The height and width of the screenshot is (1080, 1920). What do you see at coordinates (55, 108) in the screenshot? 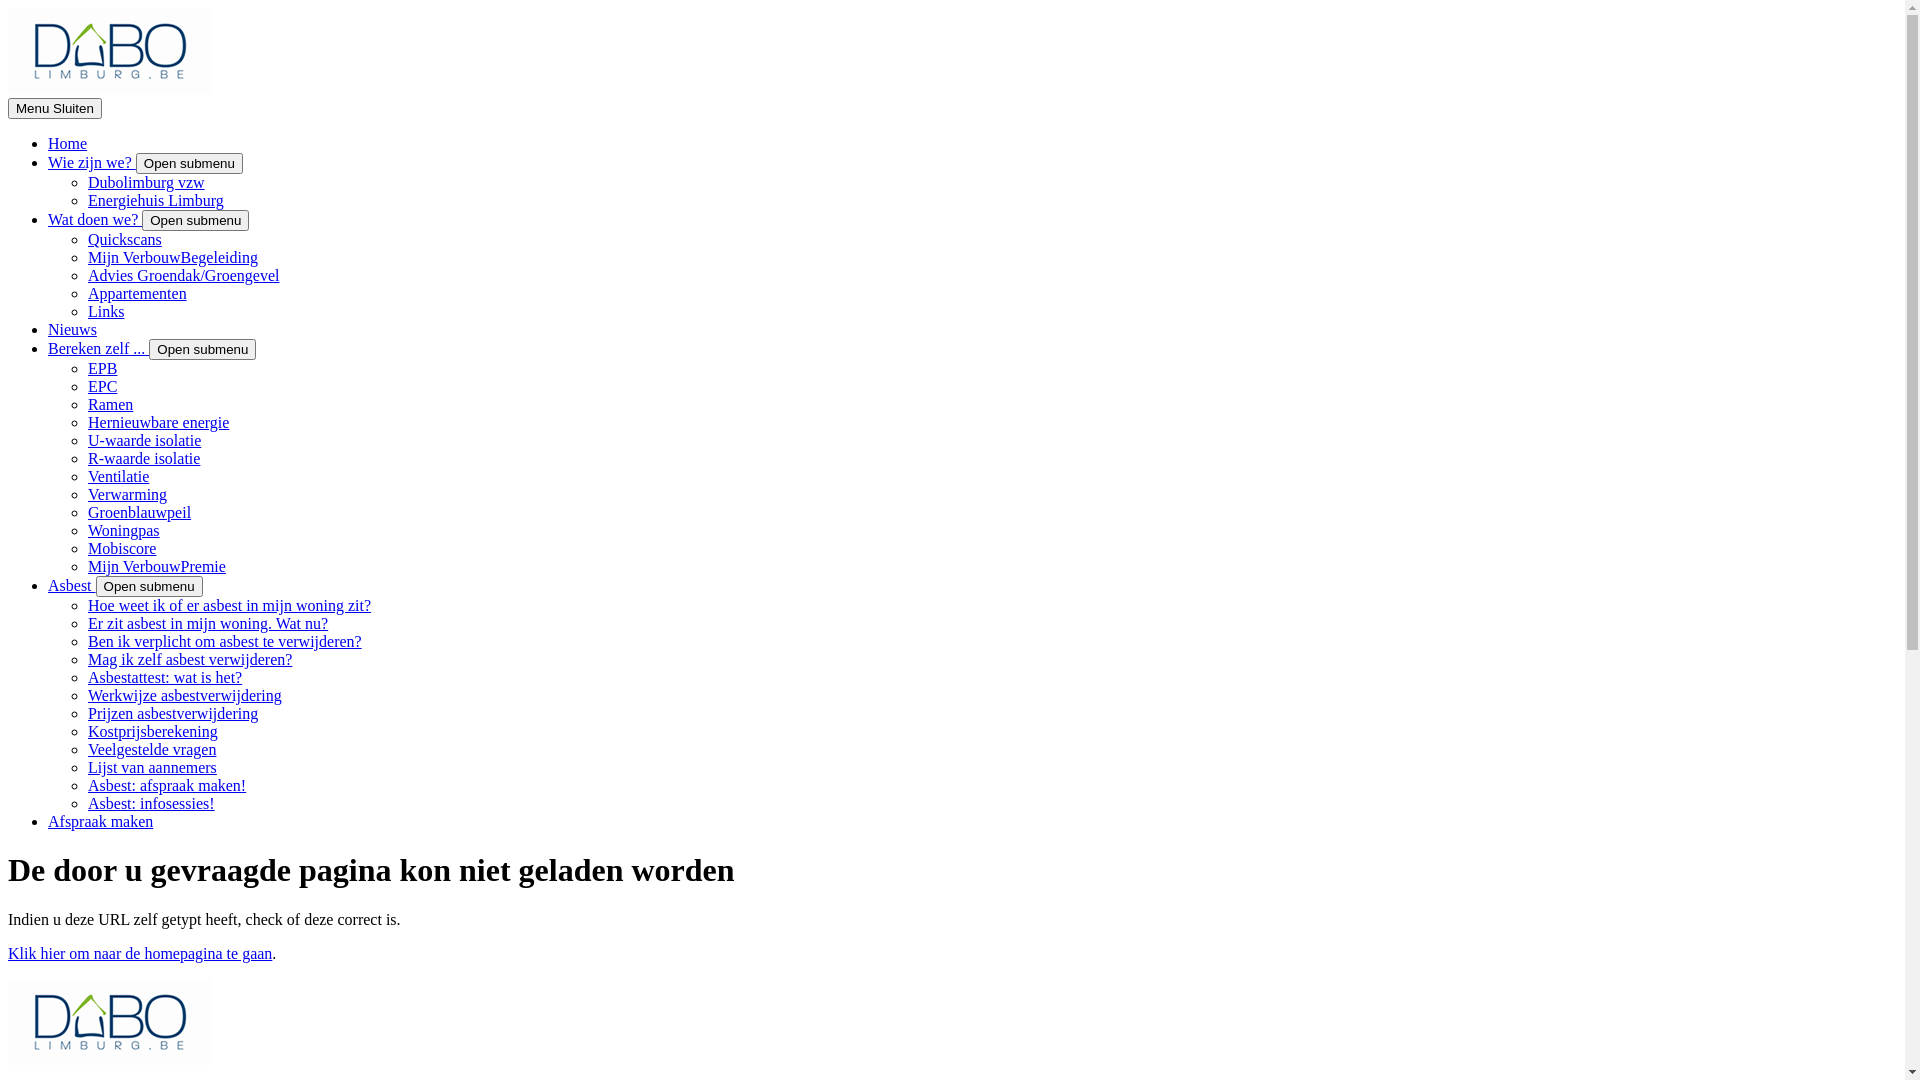
I see `Menu Sluiten` at bounding box center [55, 108].